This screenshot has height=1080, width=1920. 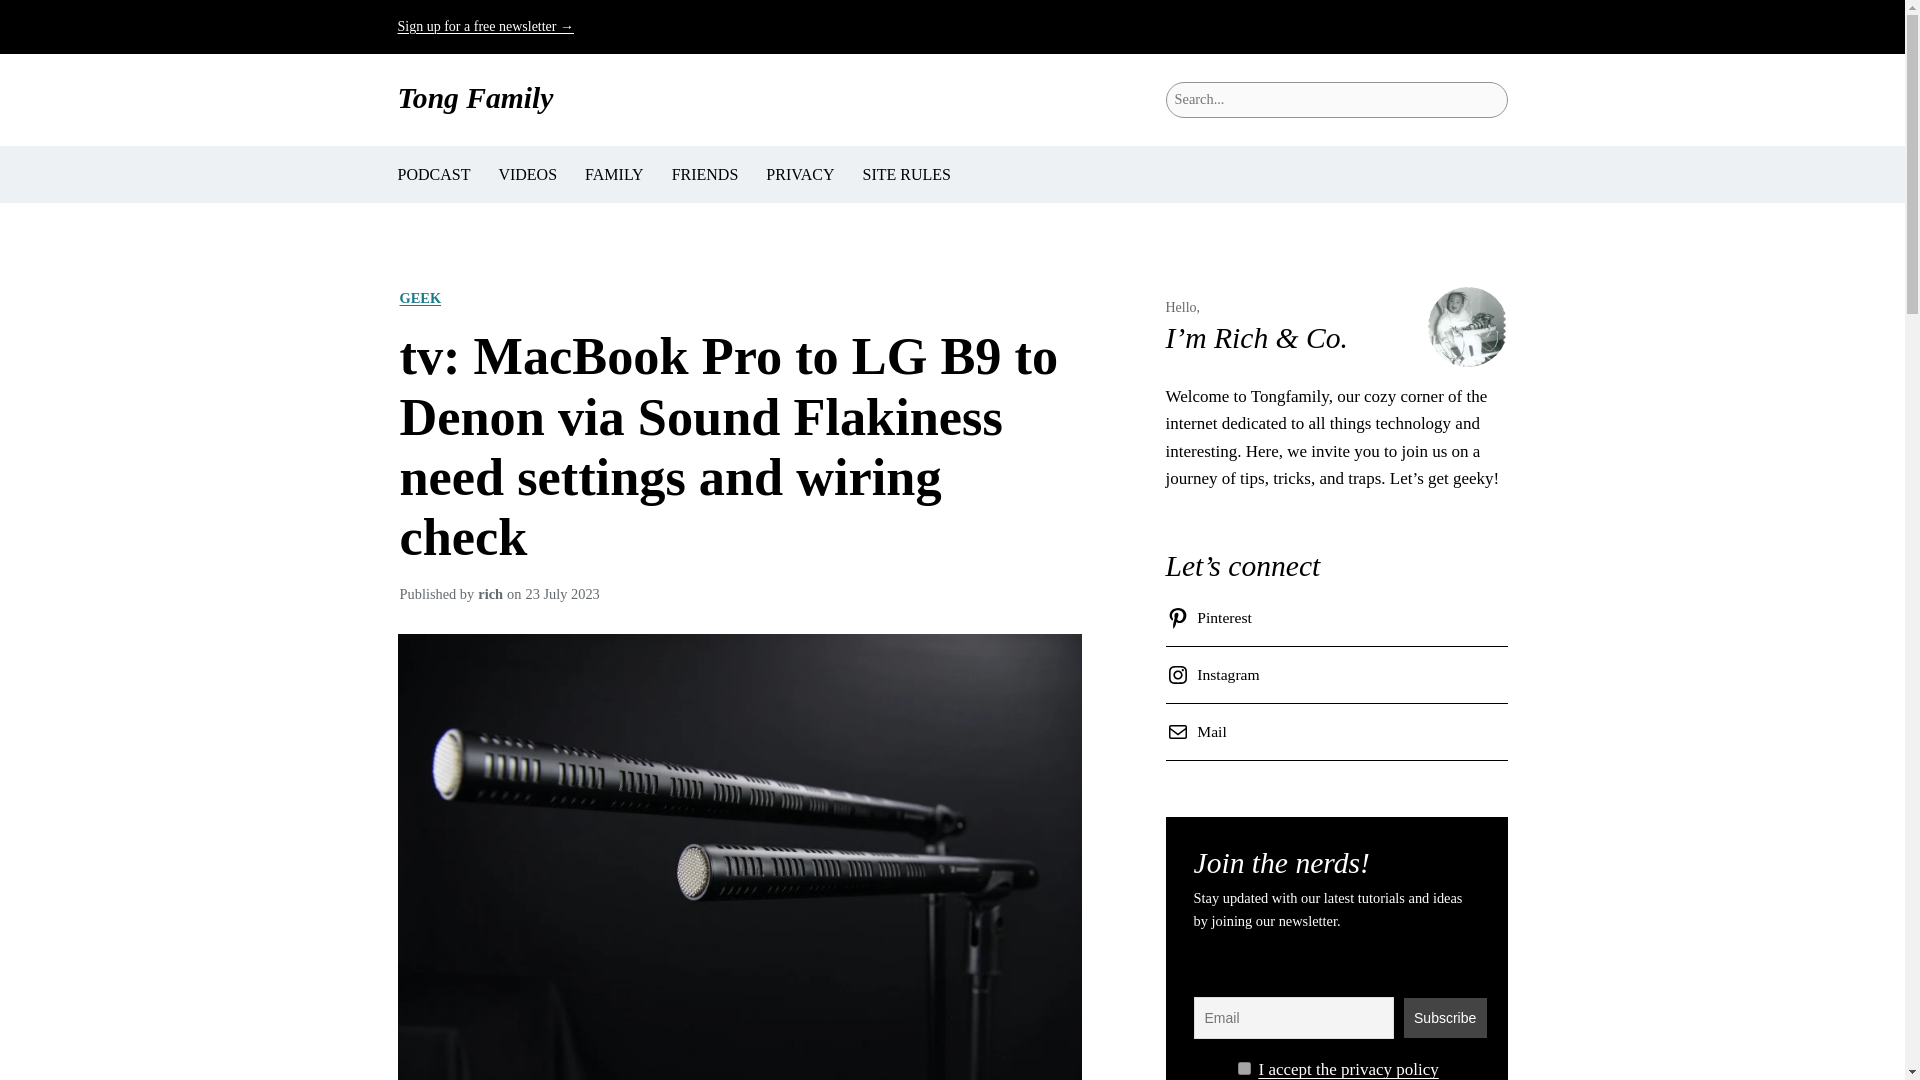 What do you see at coordinates (800, 174) in the screenshot?
I see `PRIVACY` at bounding box center [800, 174].